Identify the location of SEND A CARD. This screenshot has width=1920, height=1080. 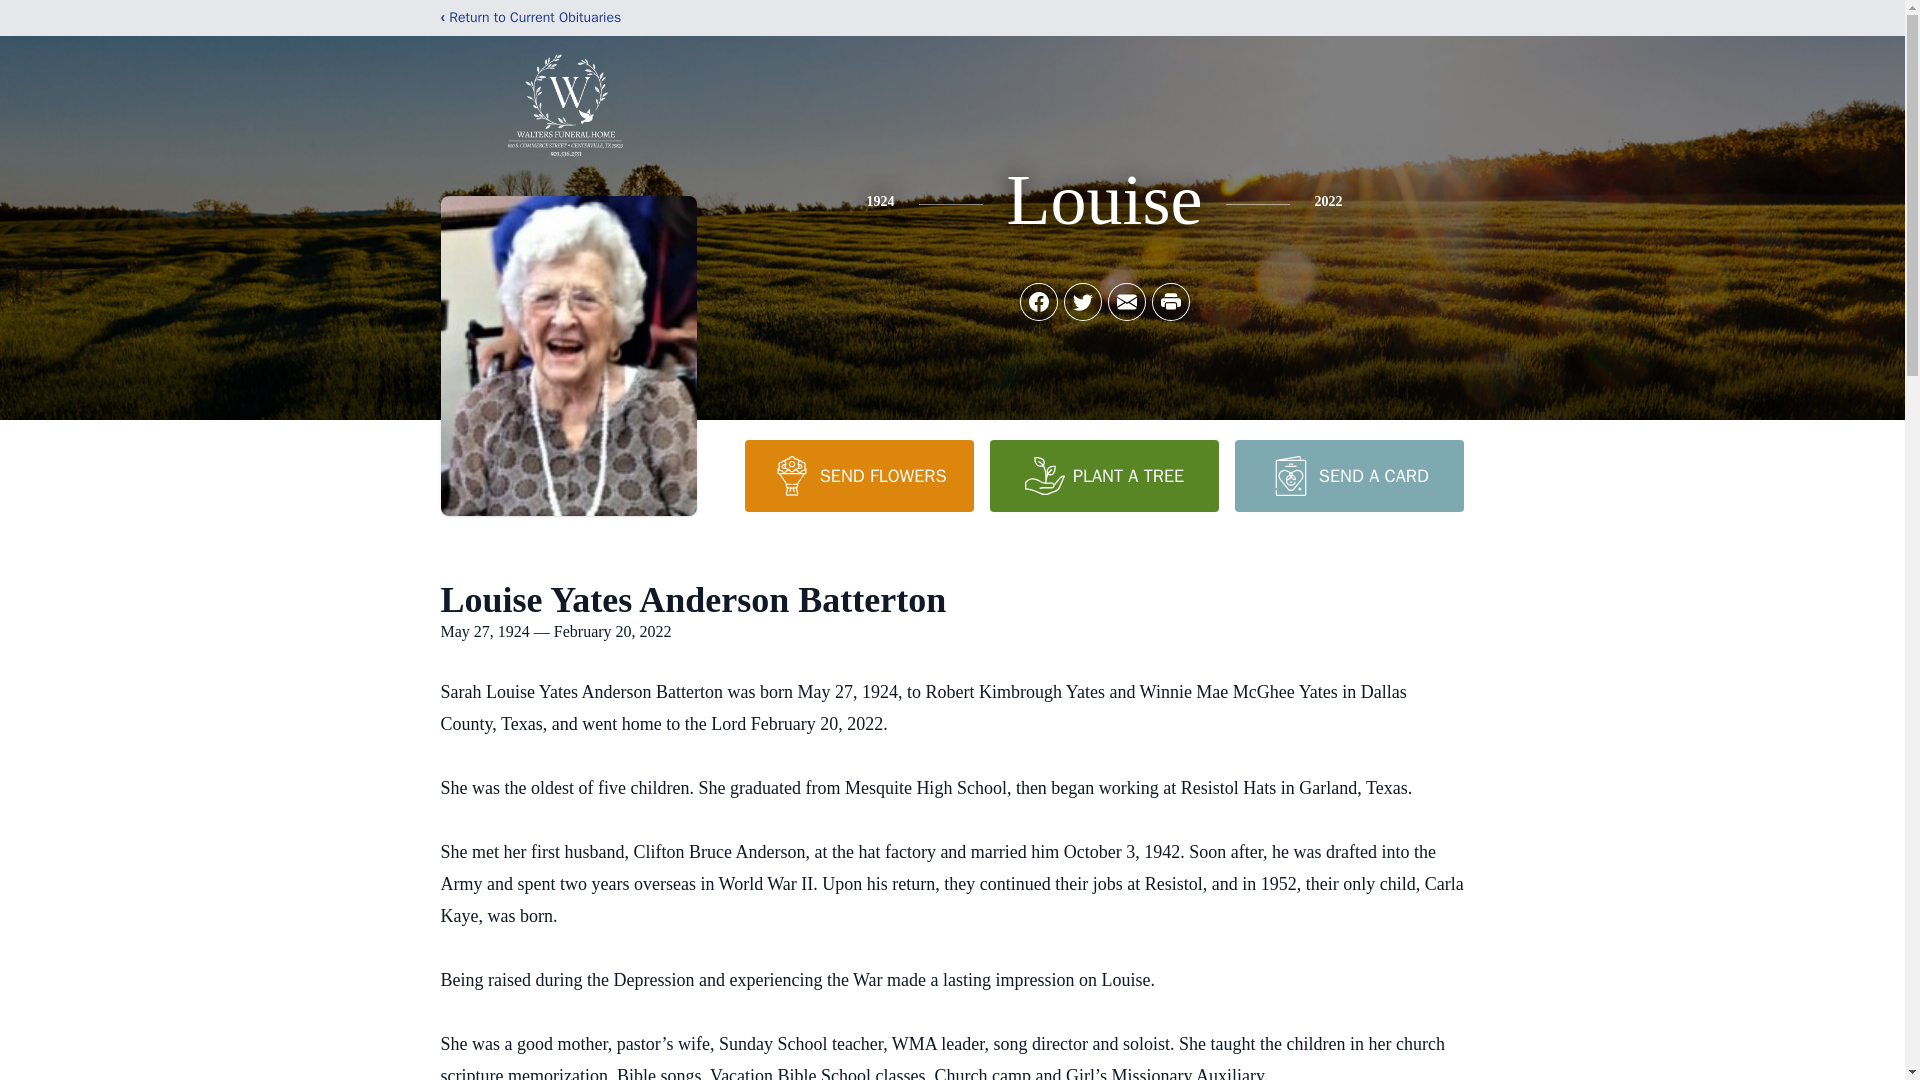
(1348, 475).